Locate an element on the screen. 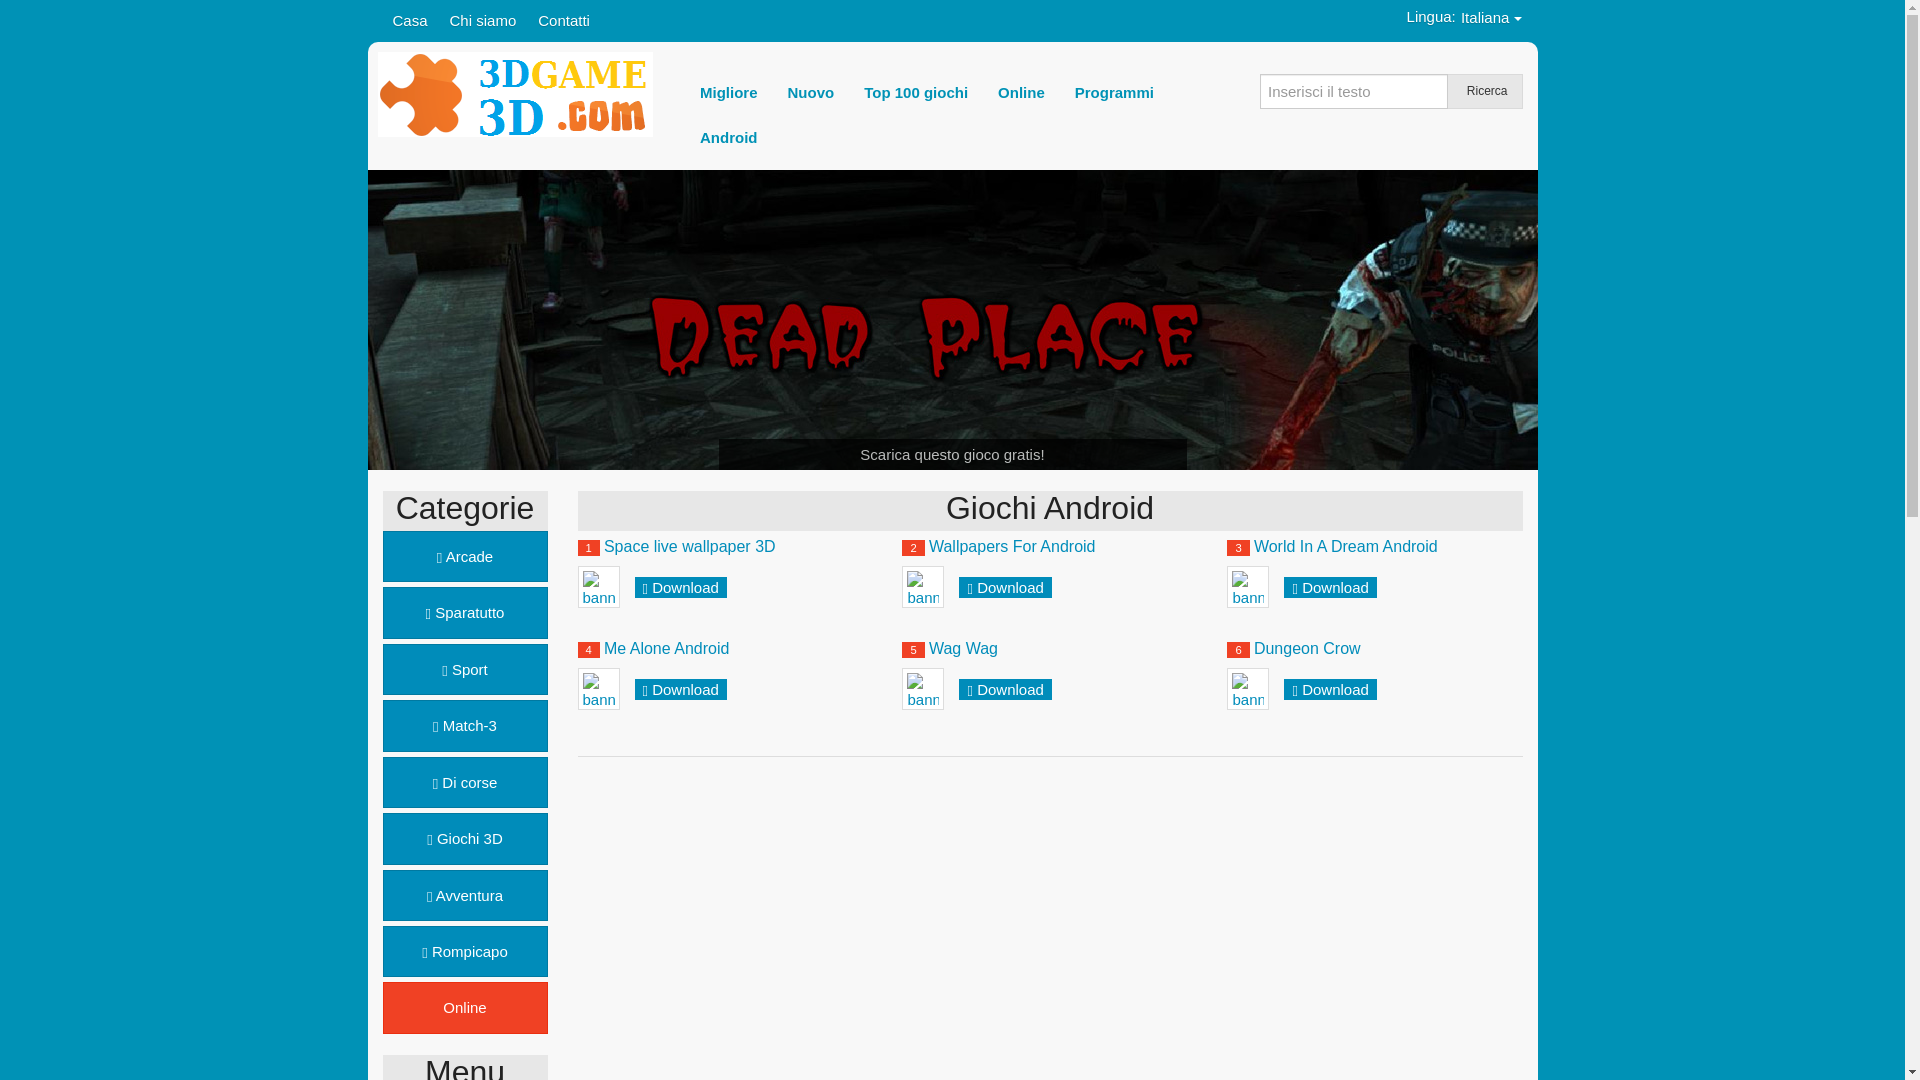  Android is located at coordinates (729, 138).